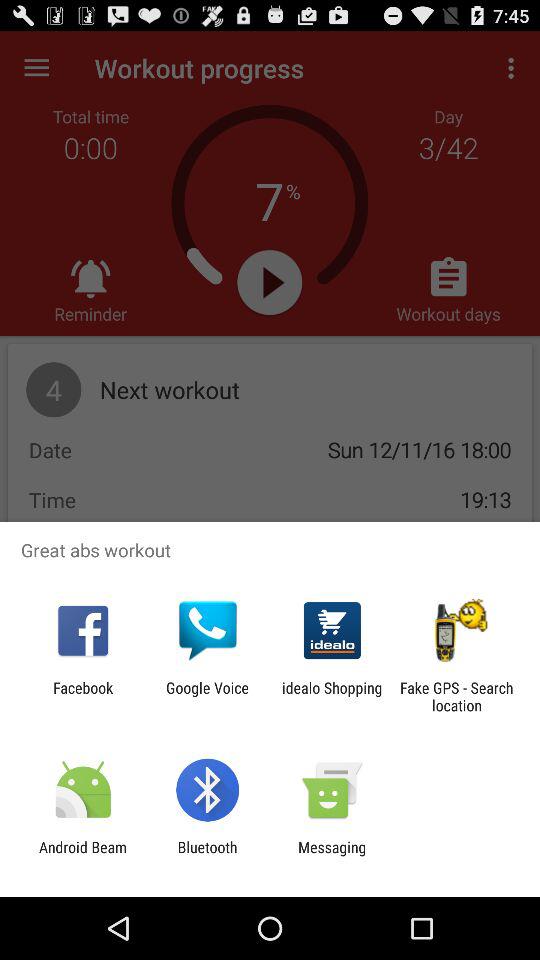 The width and height of the screenshot is (540, 960). I want to click on click the icon to the right of android beam app, so click(207, 856).